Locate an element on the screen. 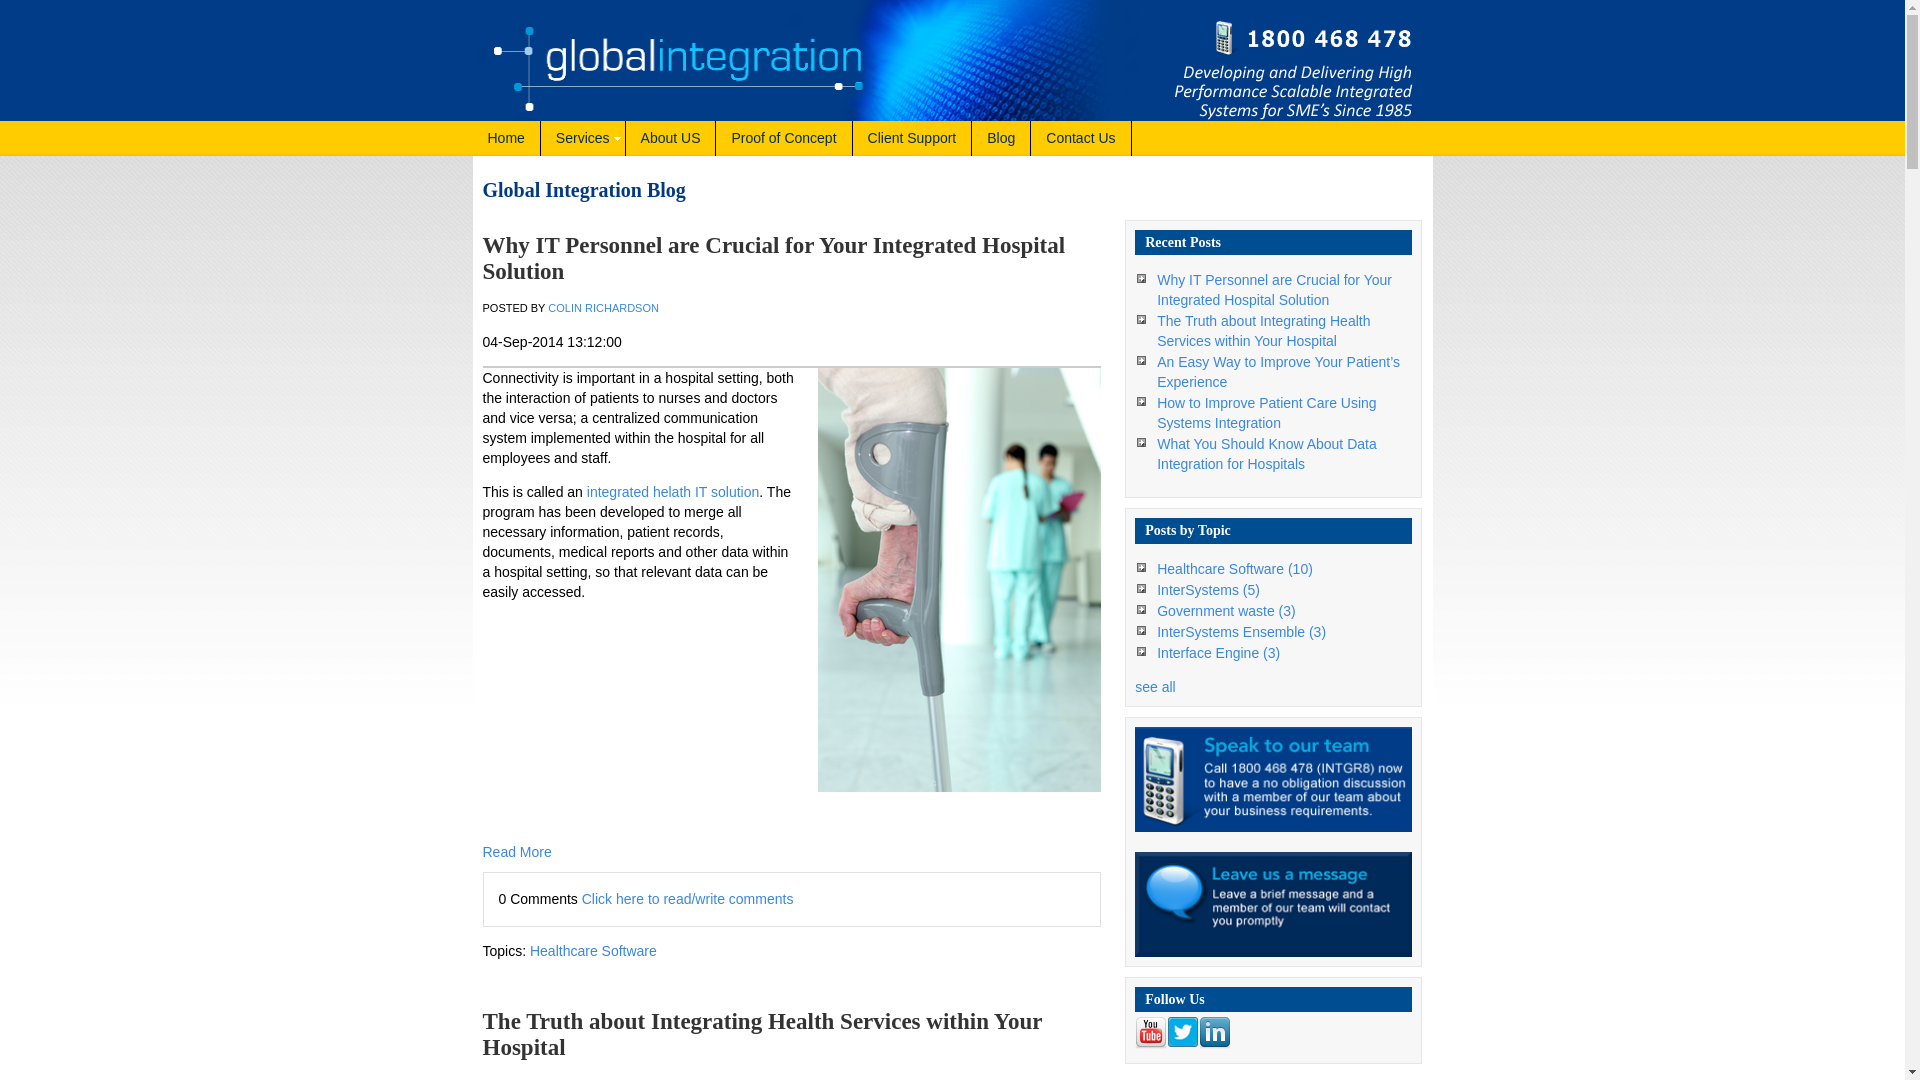  Contact Us is located at coordinates (1081, 138).